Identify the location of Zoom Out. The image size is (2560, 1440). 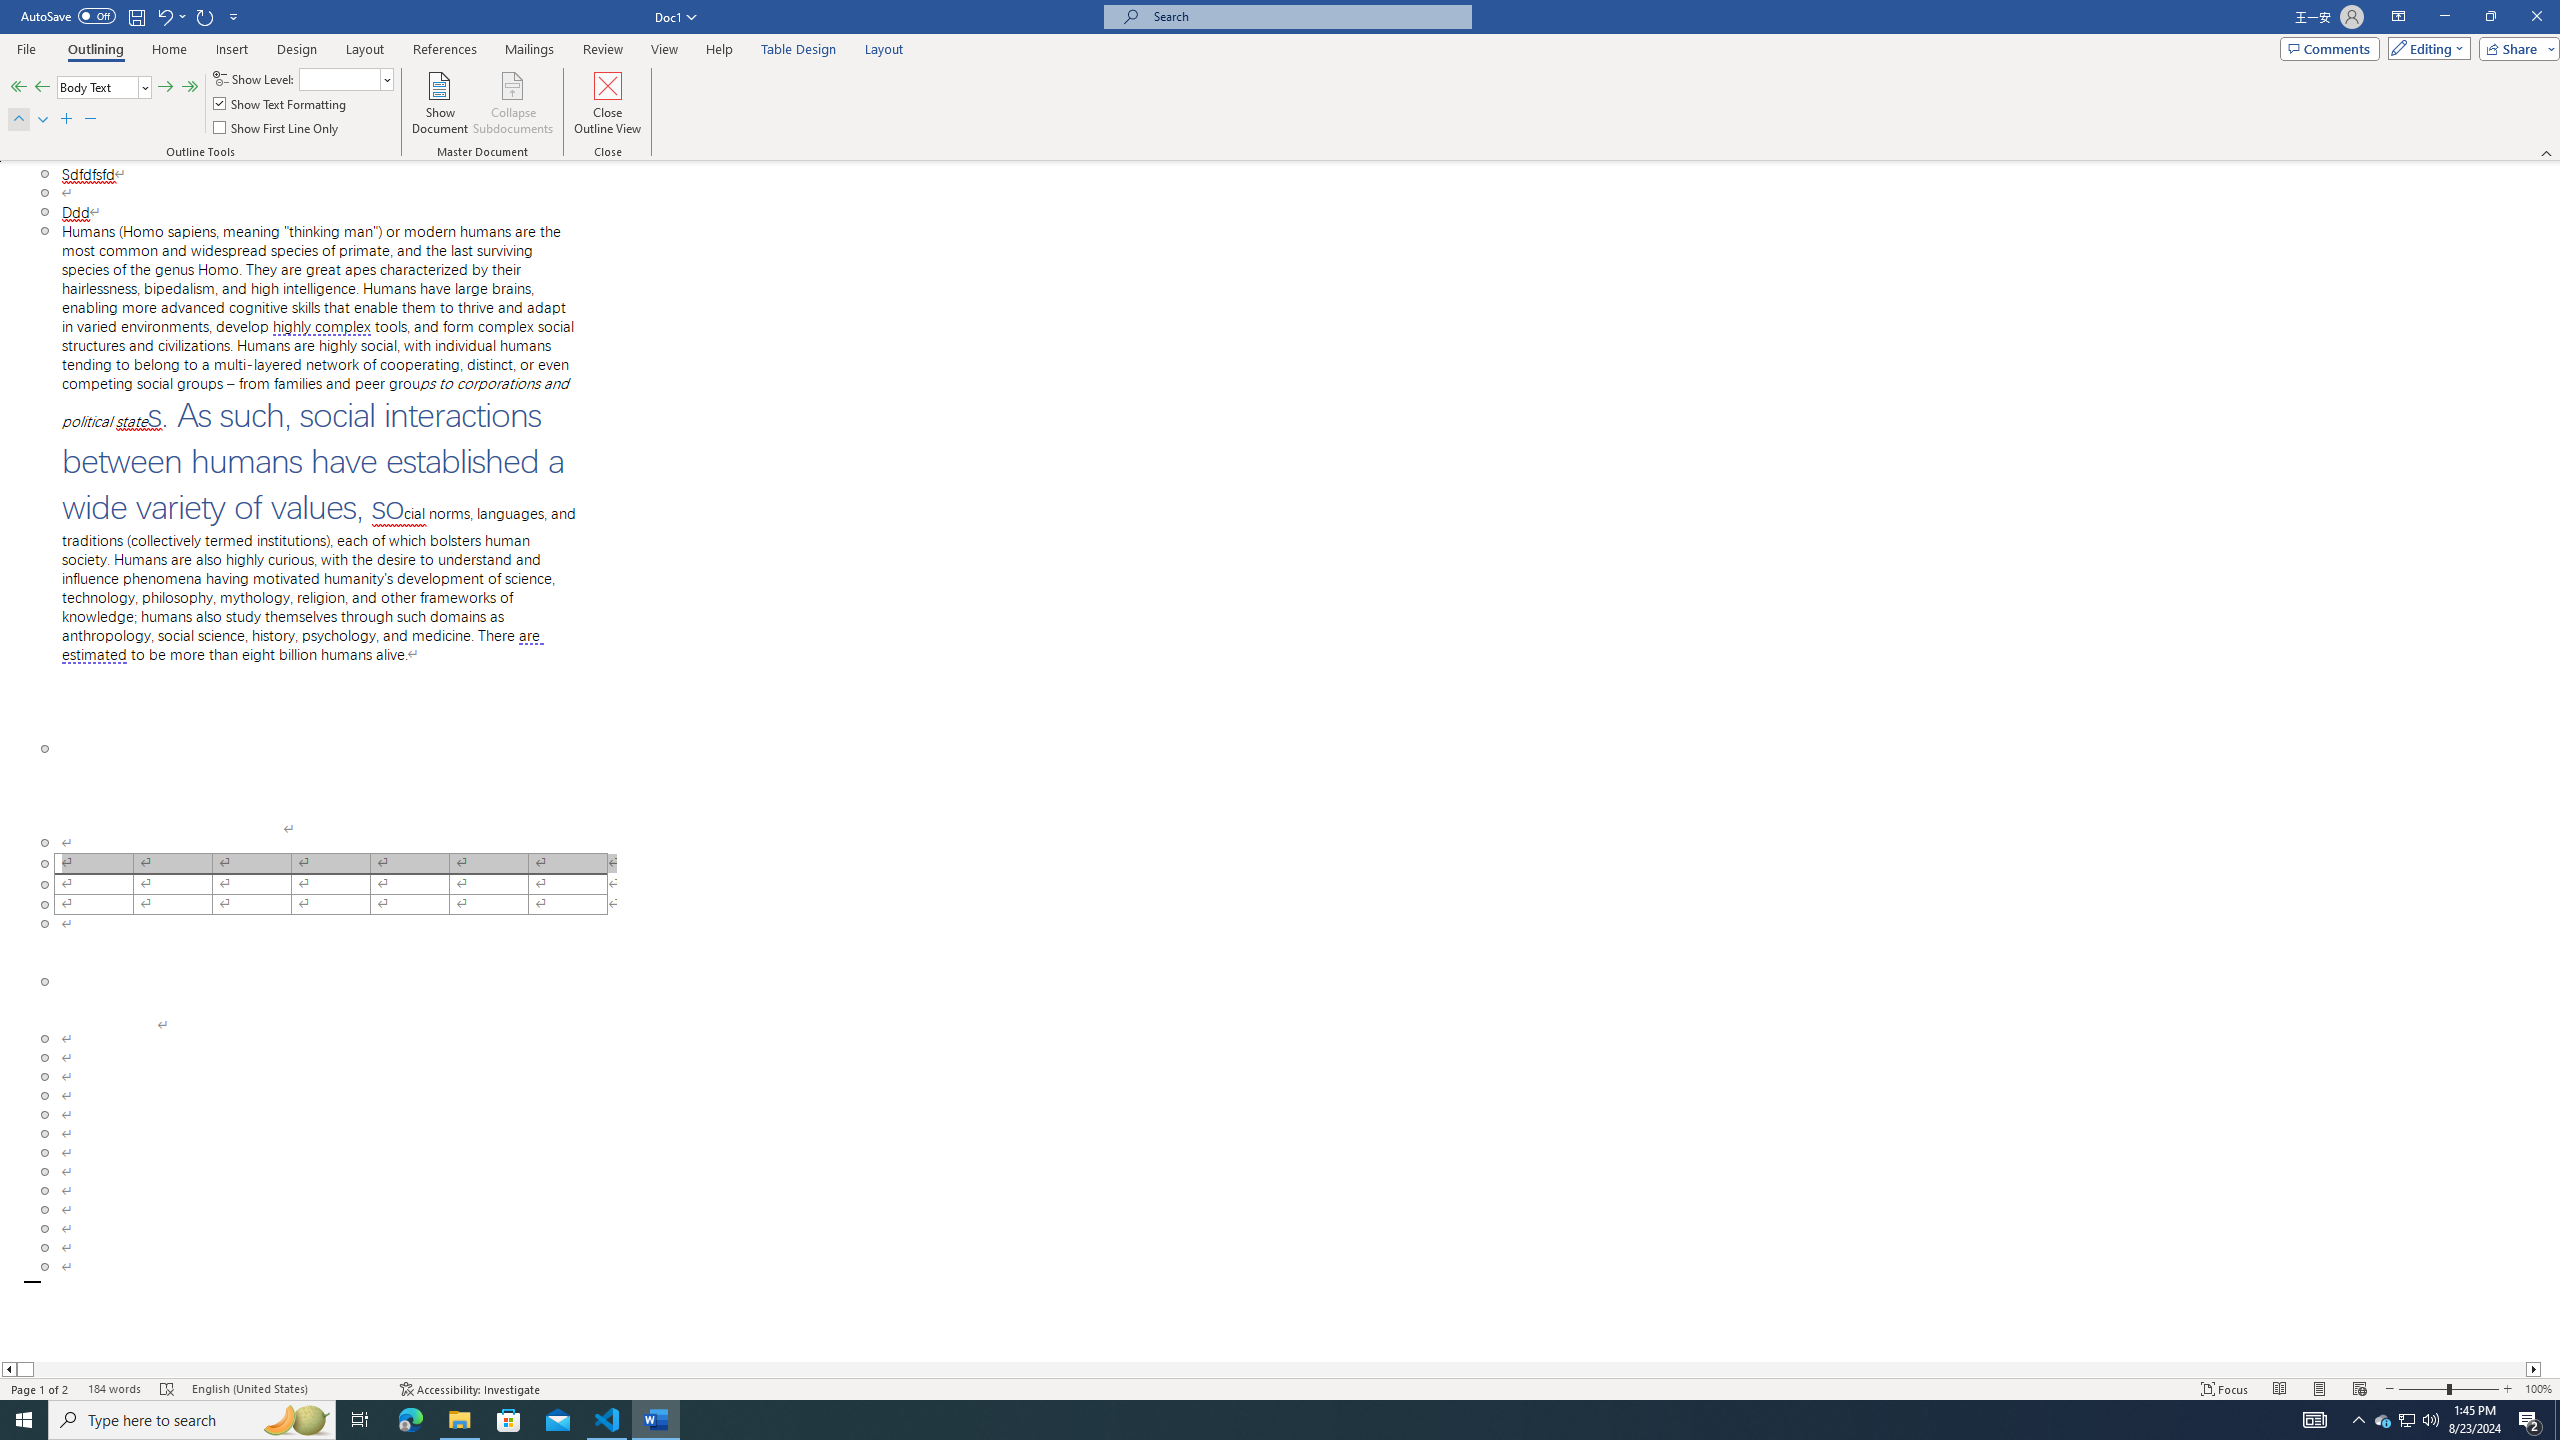
(2422, 1389).